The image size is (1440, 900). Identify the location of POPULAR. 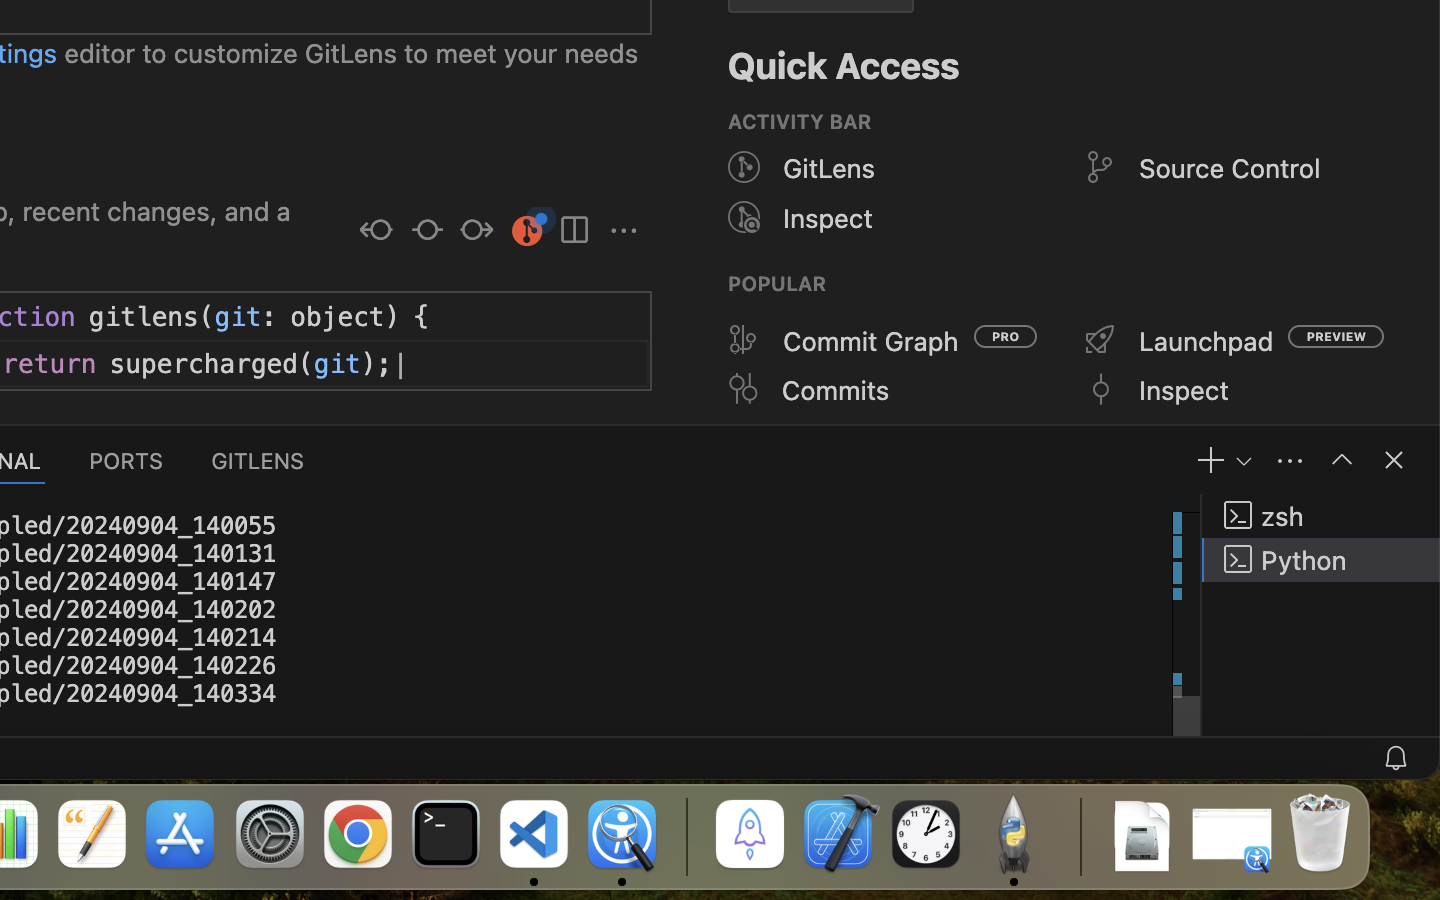
(778, 284).